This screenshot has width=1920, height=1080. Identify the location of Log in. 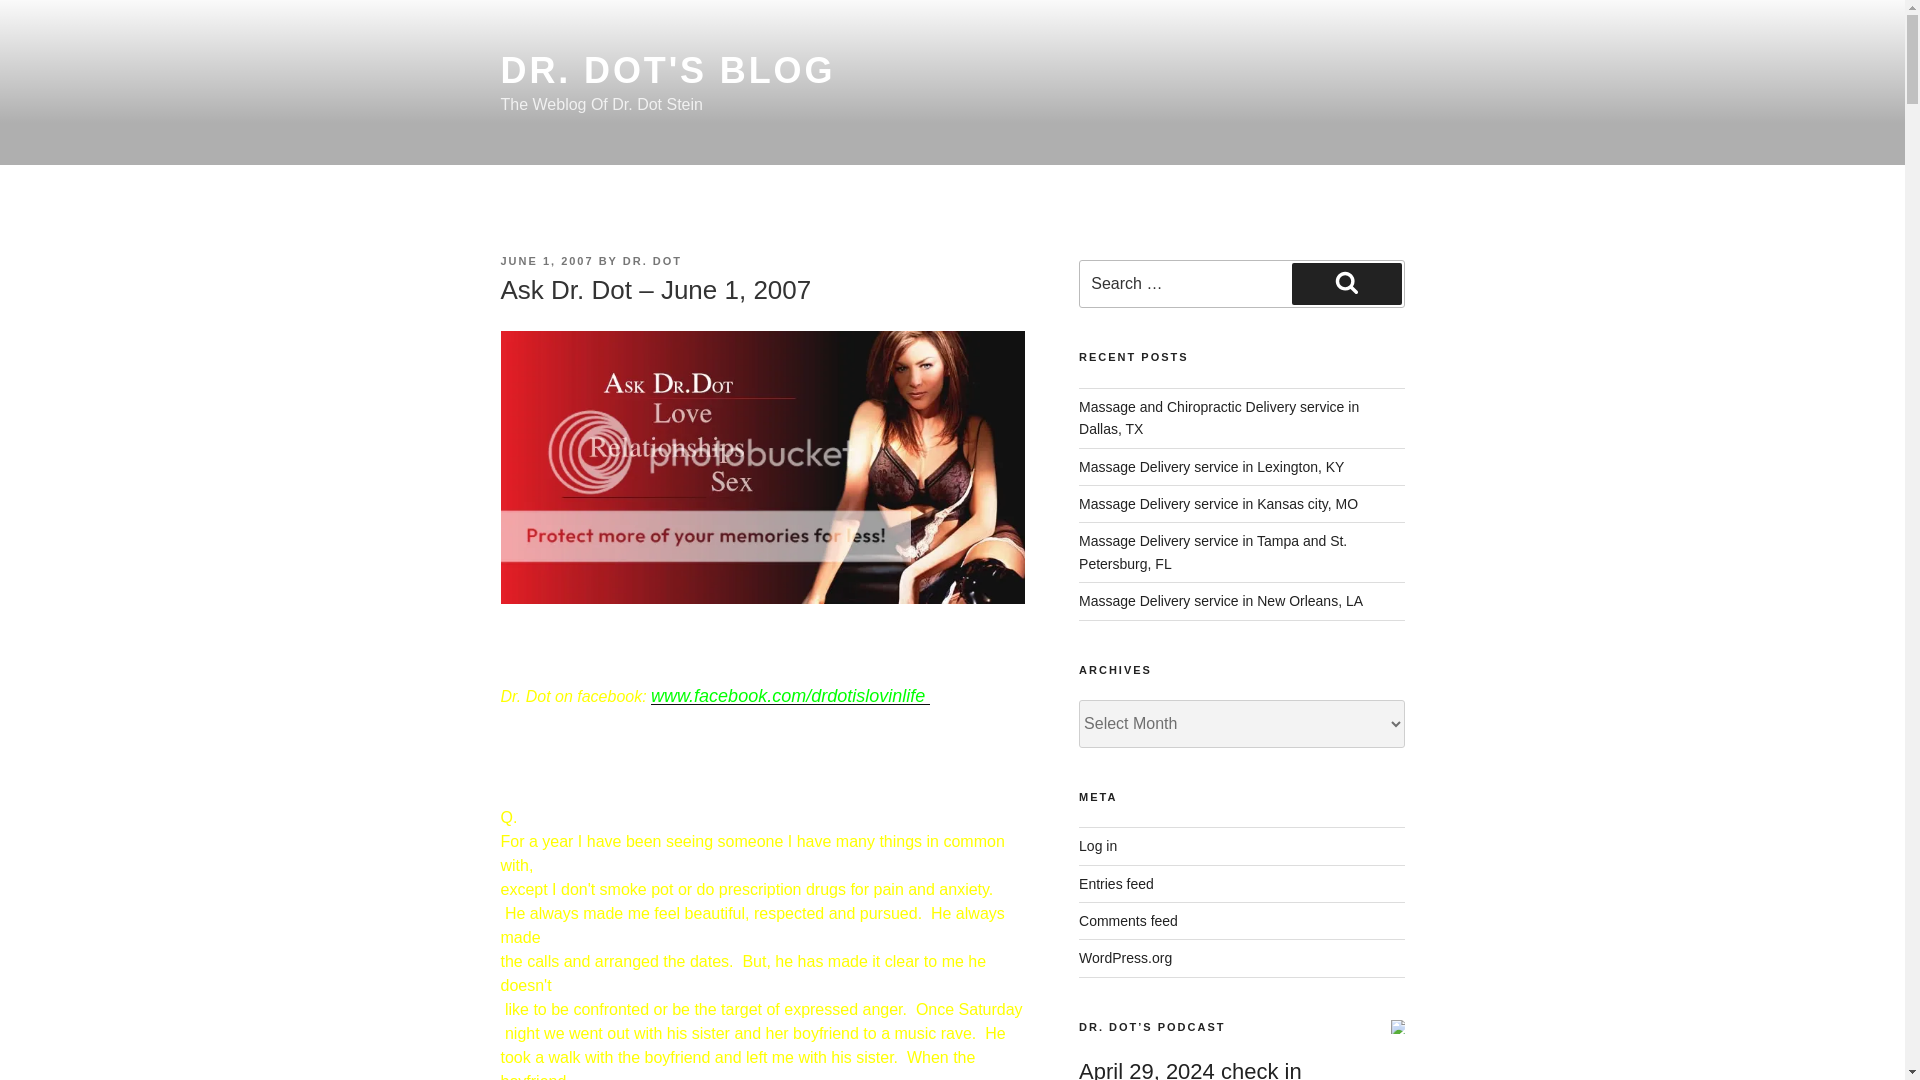
(1098, 846).